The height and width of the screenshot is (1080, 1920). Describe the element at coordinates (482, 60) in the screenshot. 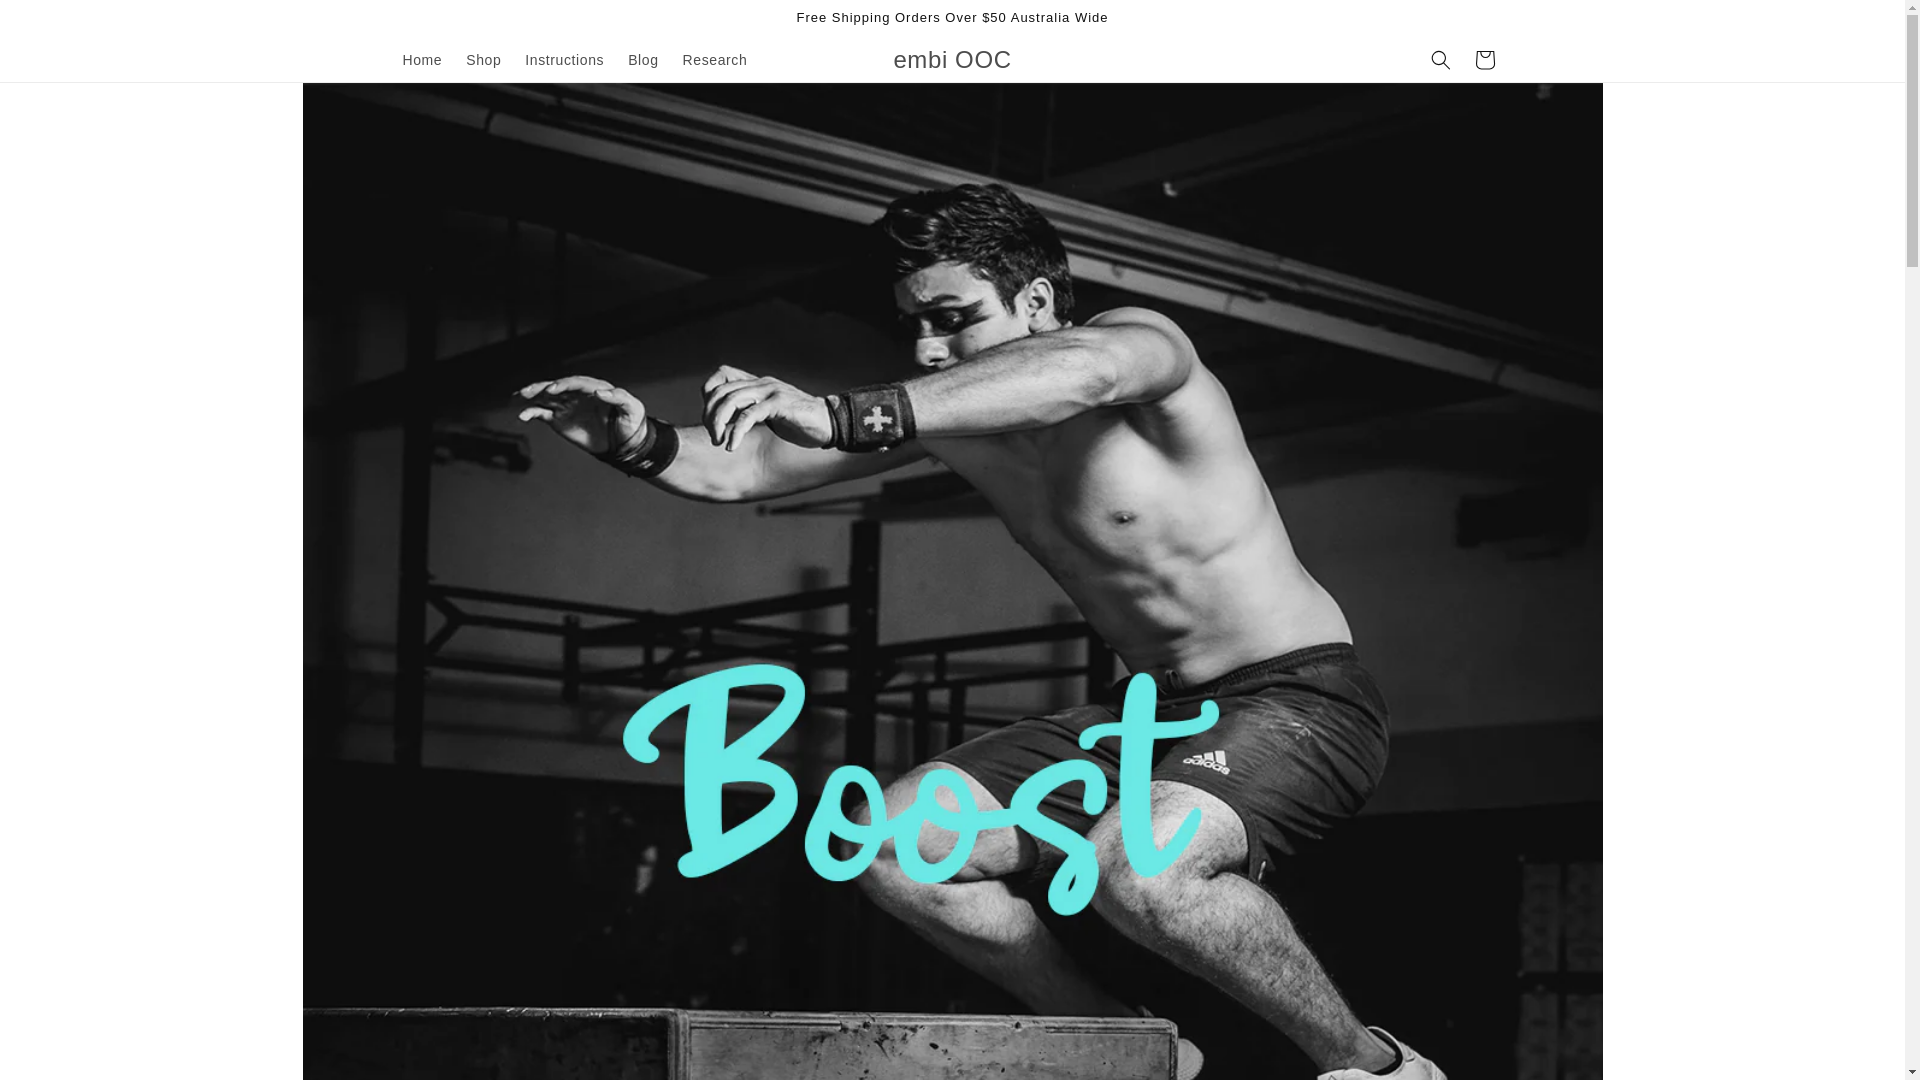

I see `Shop` at that location.